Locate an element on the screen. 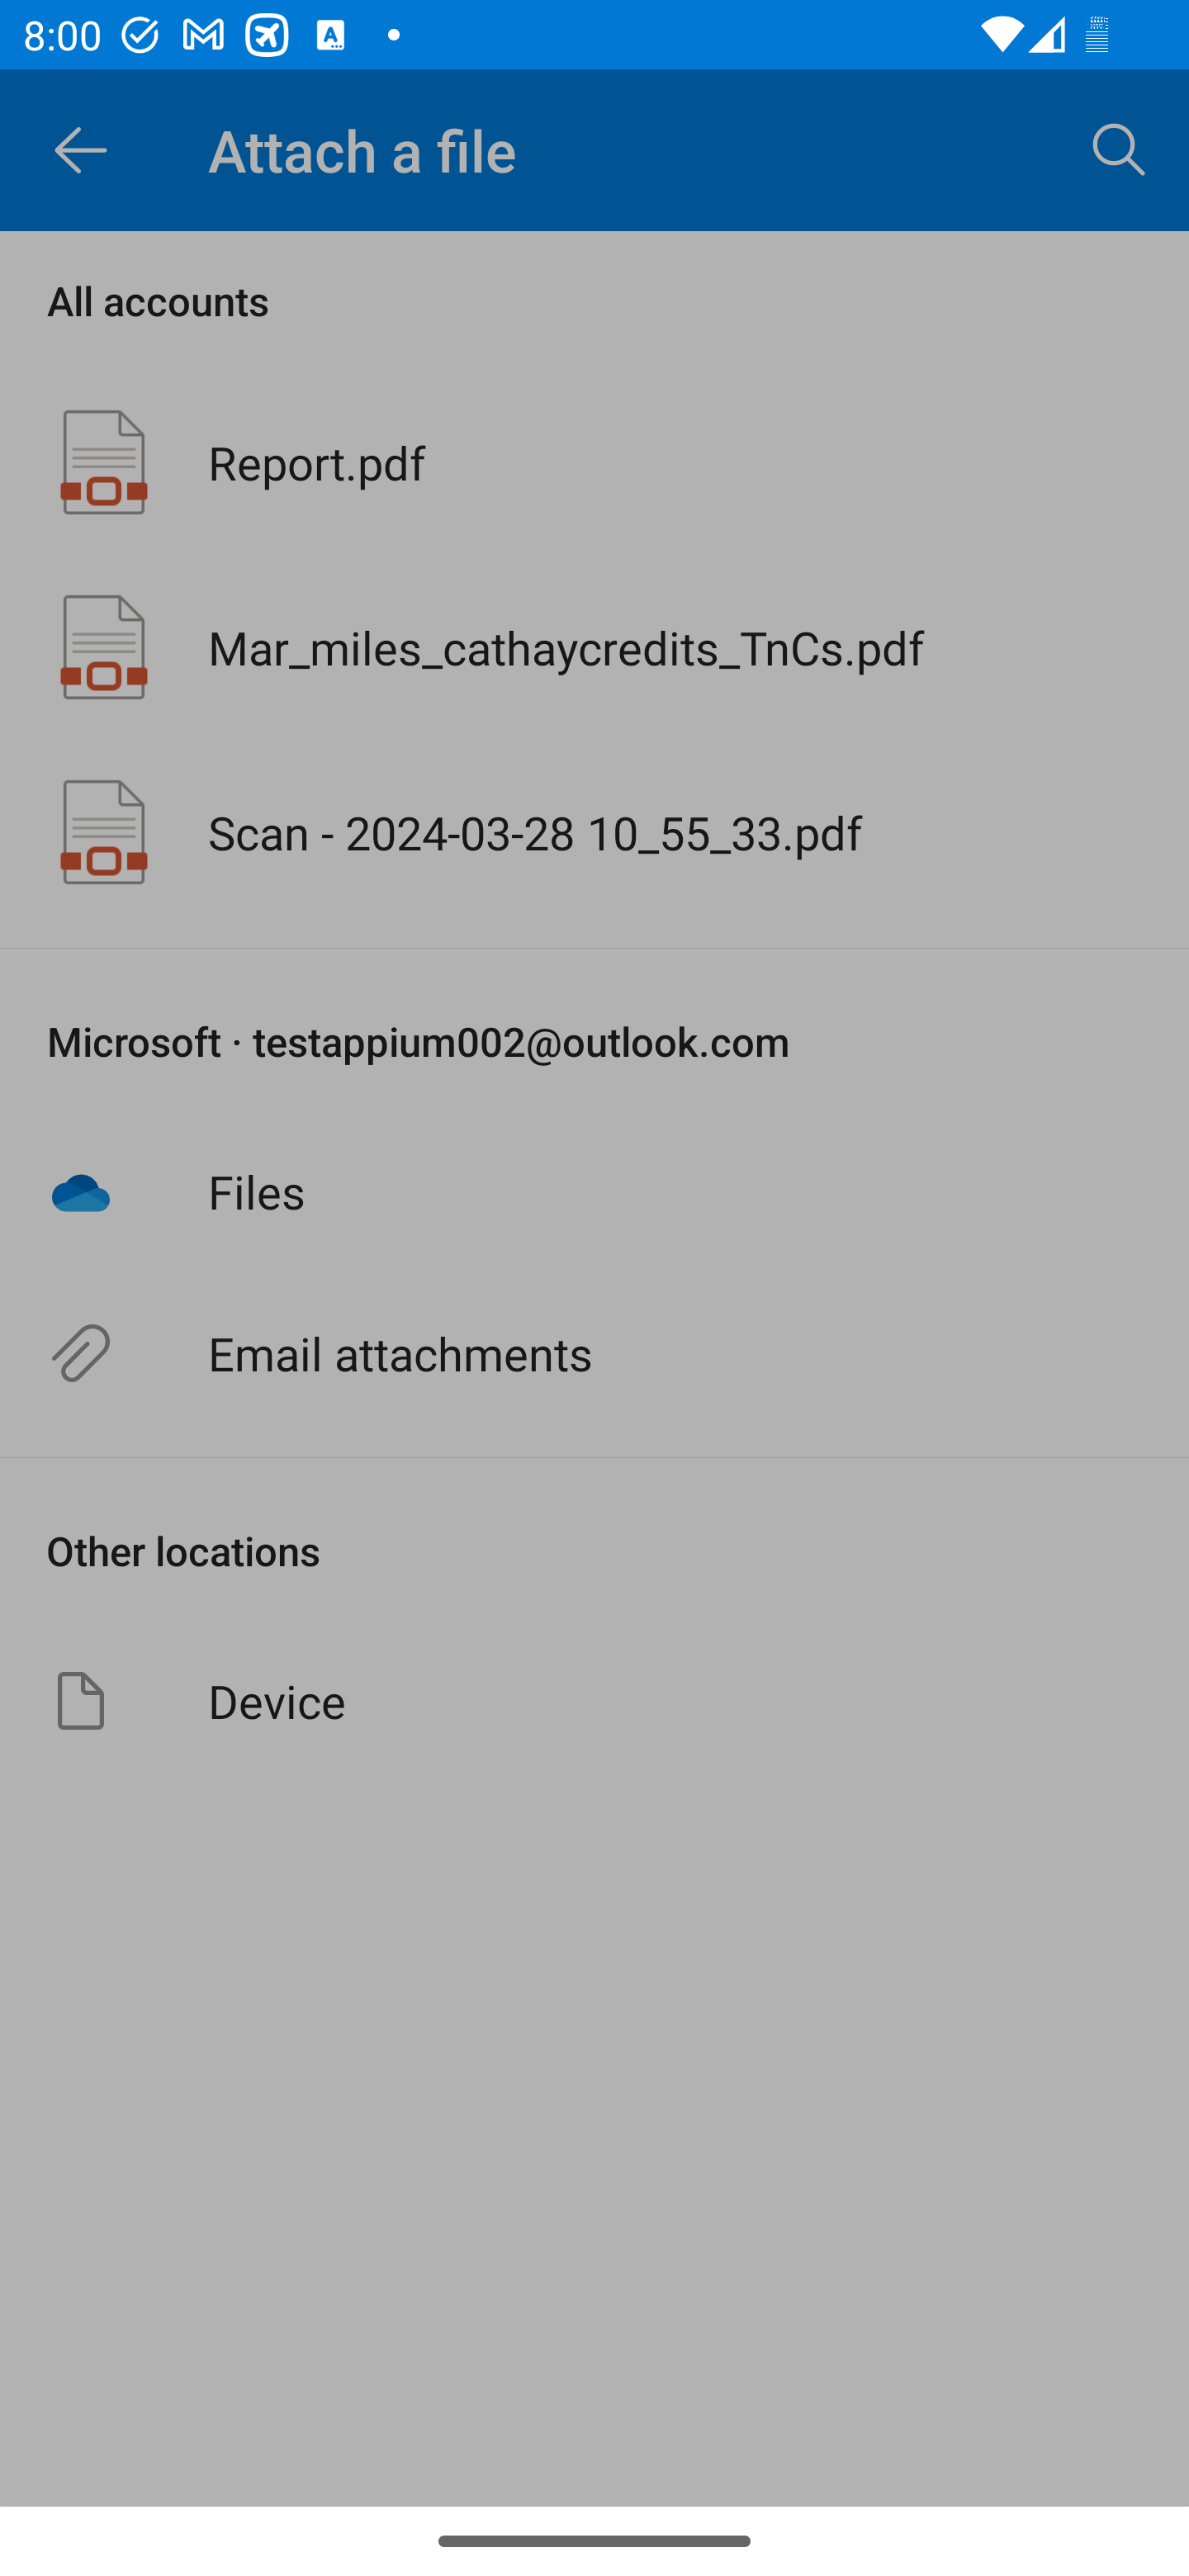 The height and width of the screenshot is (2576, 1189). Report.pdf is located at coordinates (594, 462).